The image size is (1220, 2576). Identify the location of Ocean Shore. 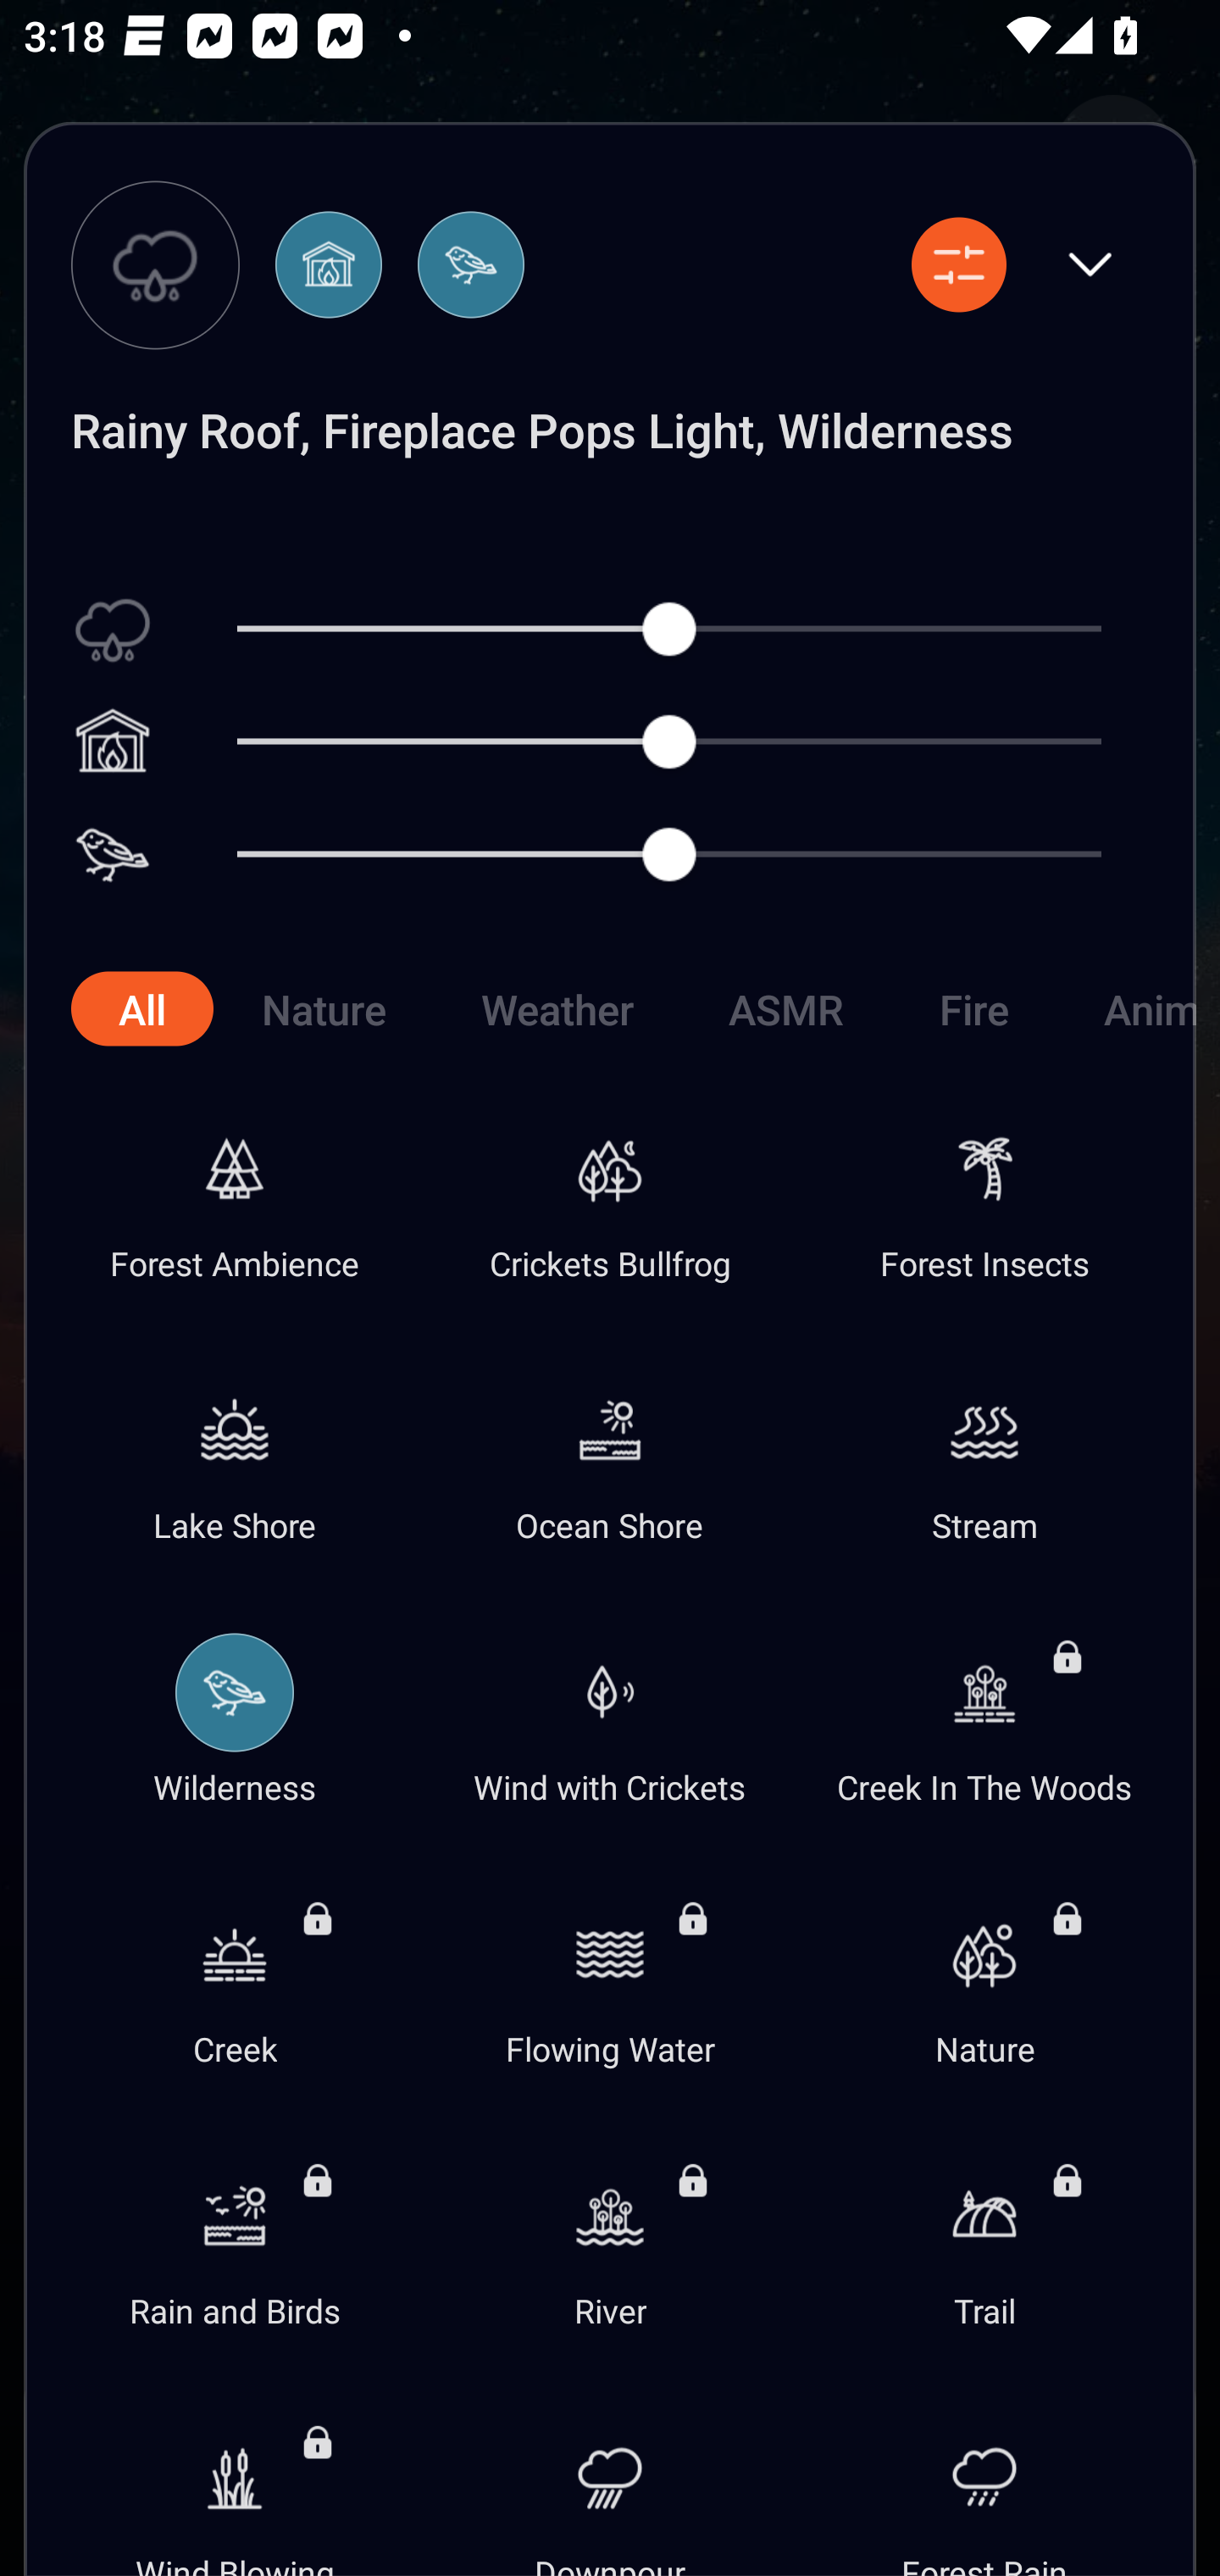
(610, 1455).